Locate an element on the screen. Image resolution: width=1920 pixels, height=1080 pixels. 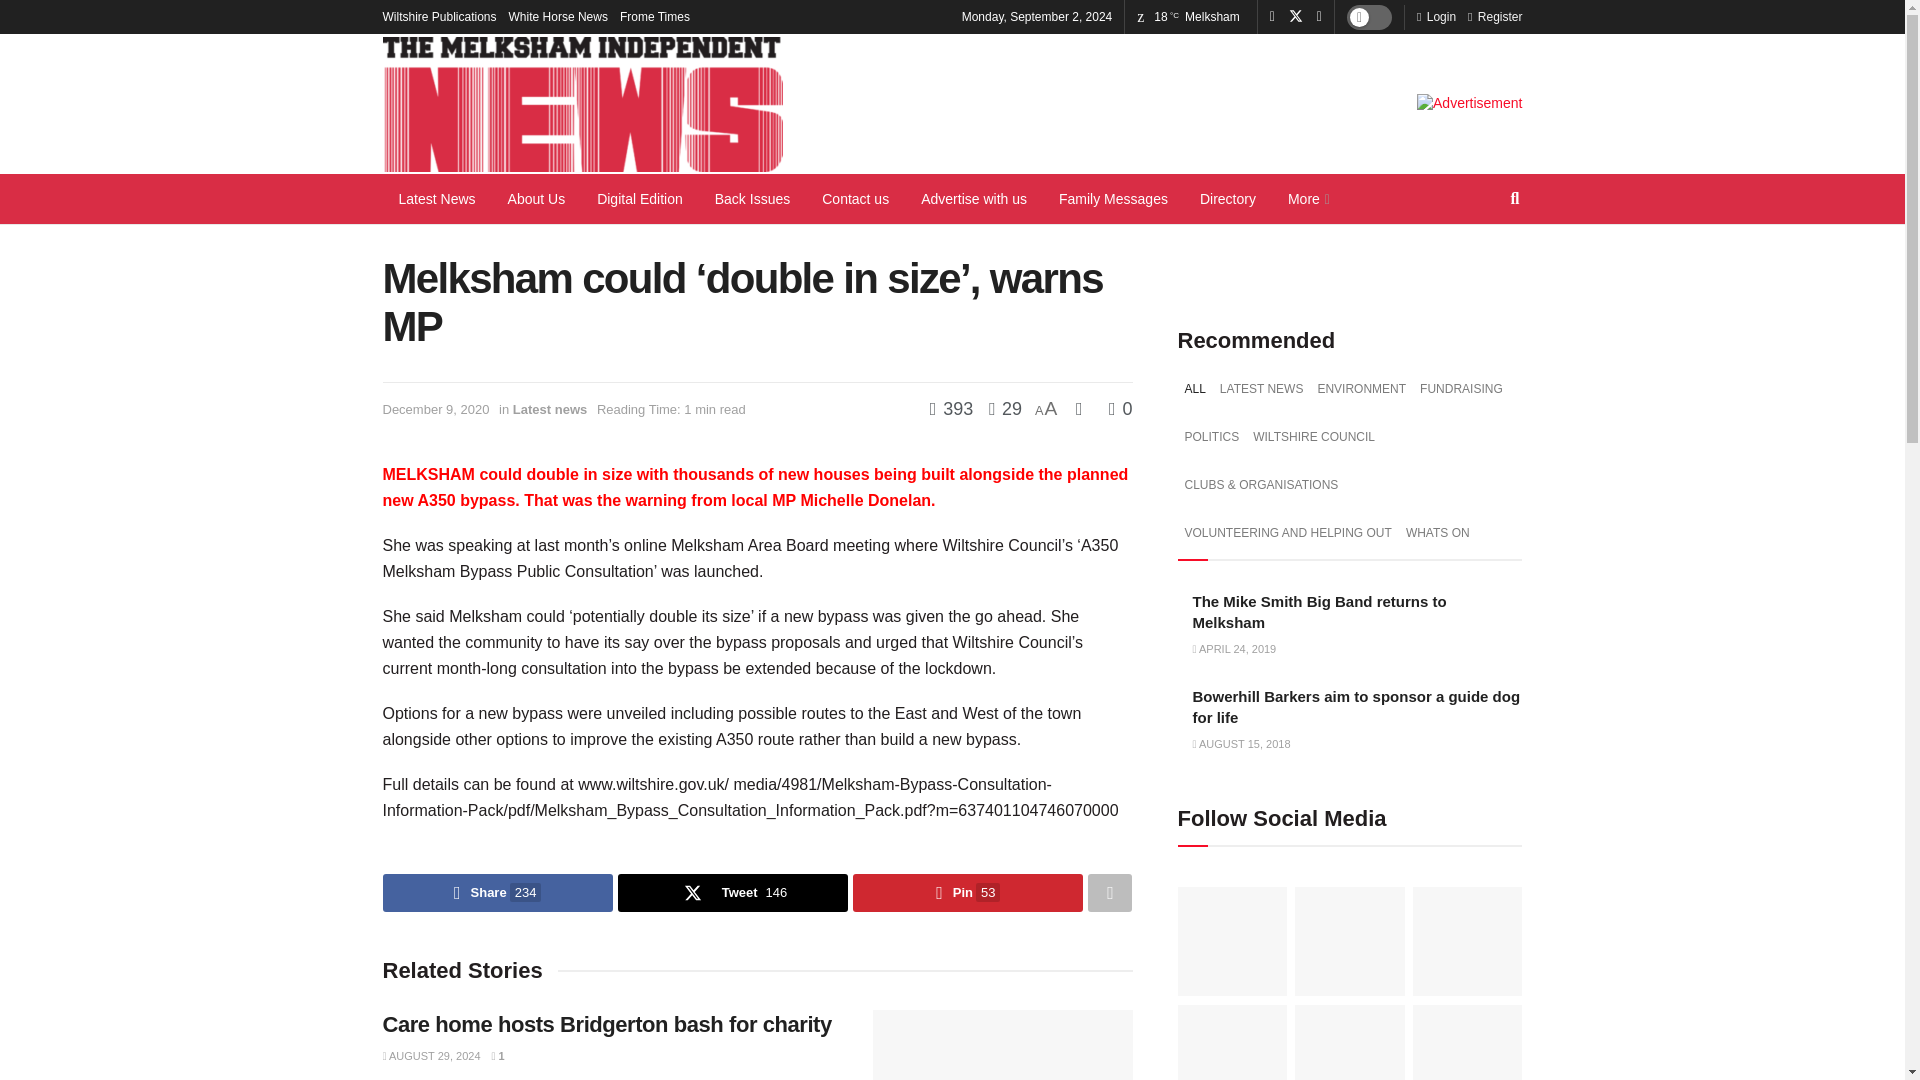
More is located at coordinates (1306, 198).